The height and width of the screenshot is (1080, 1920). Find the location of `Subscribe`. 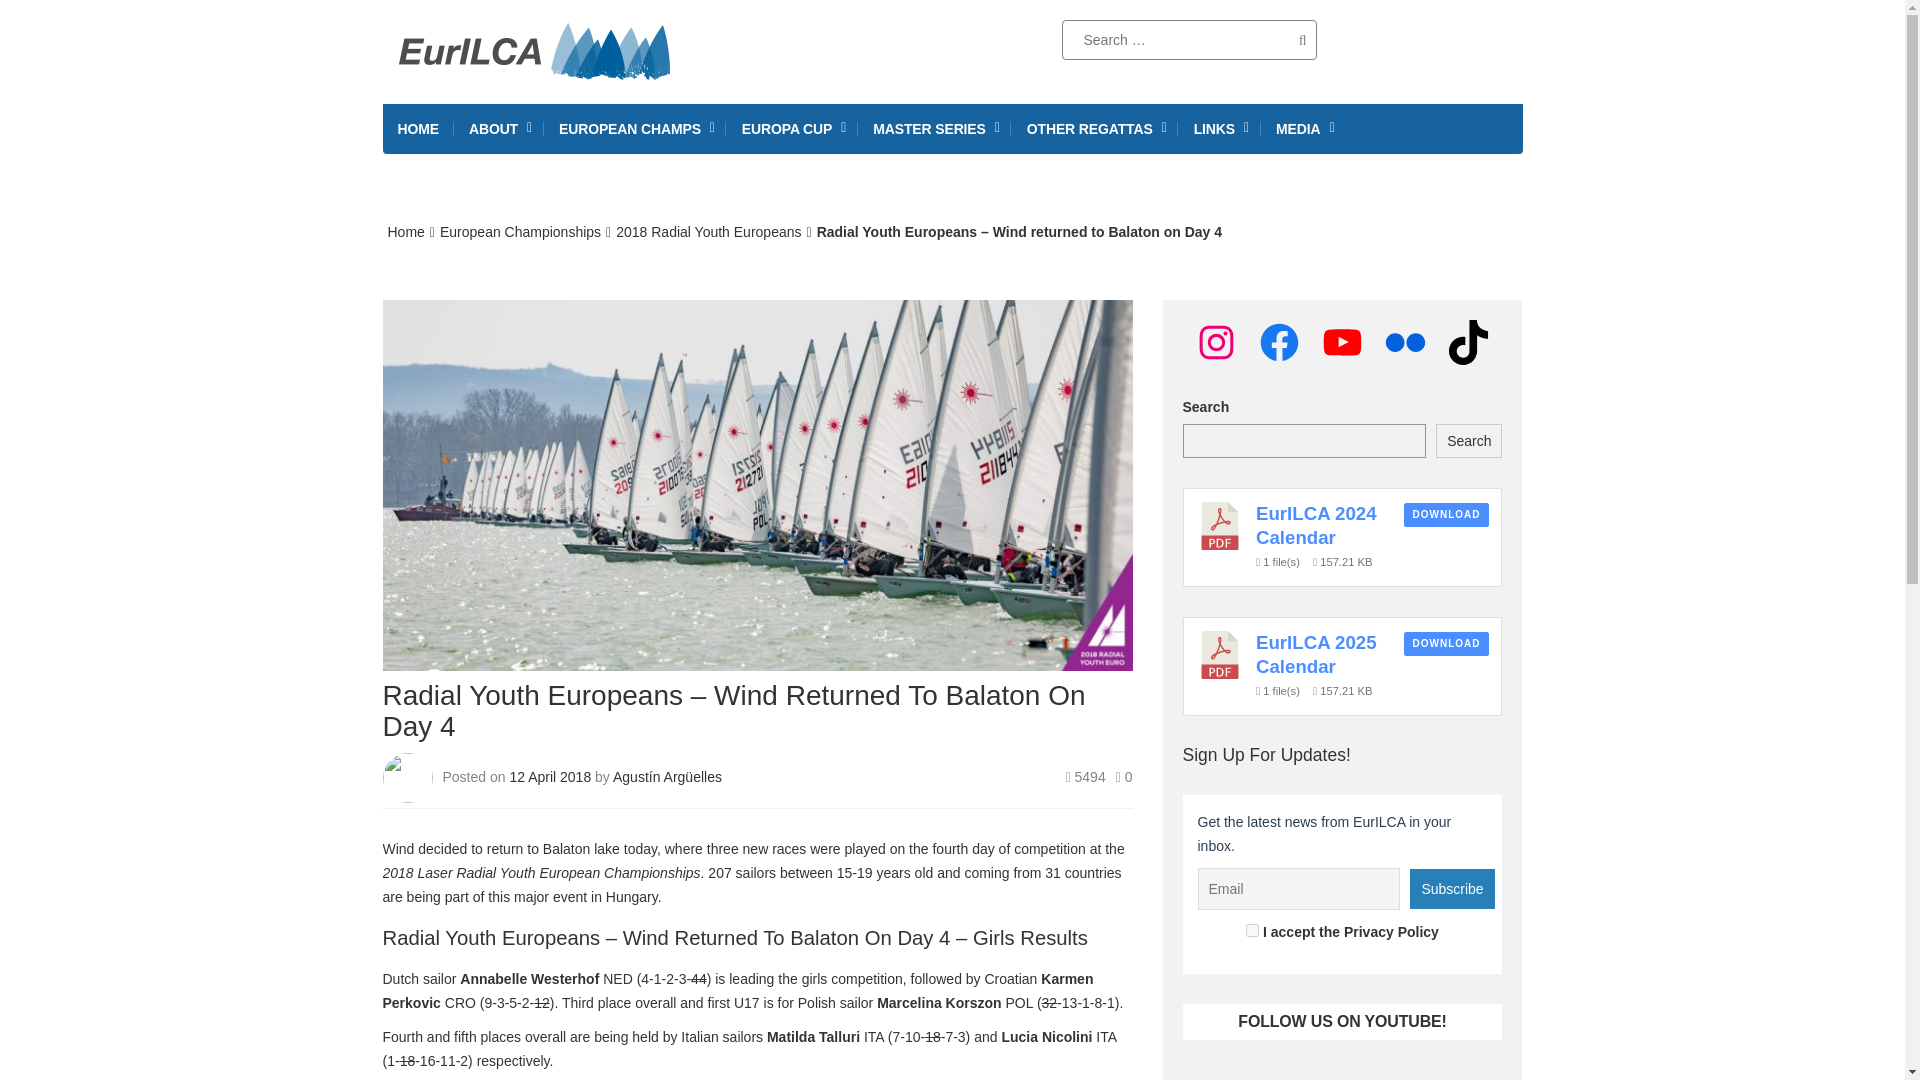

Subscribe is located at coordinates (1451, 889).